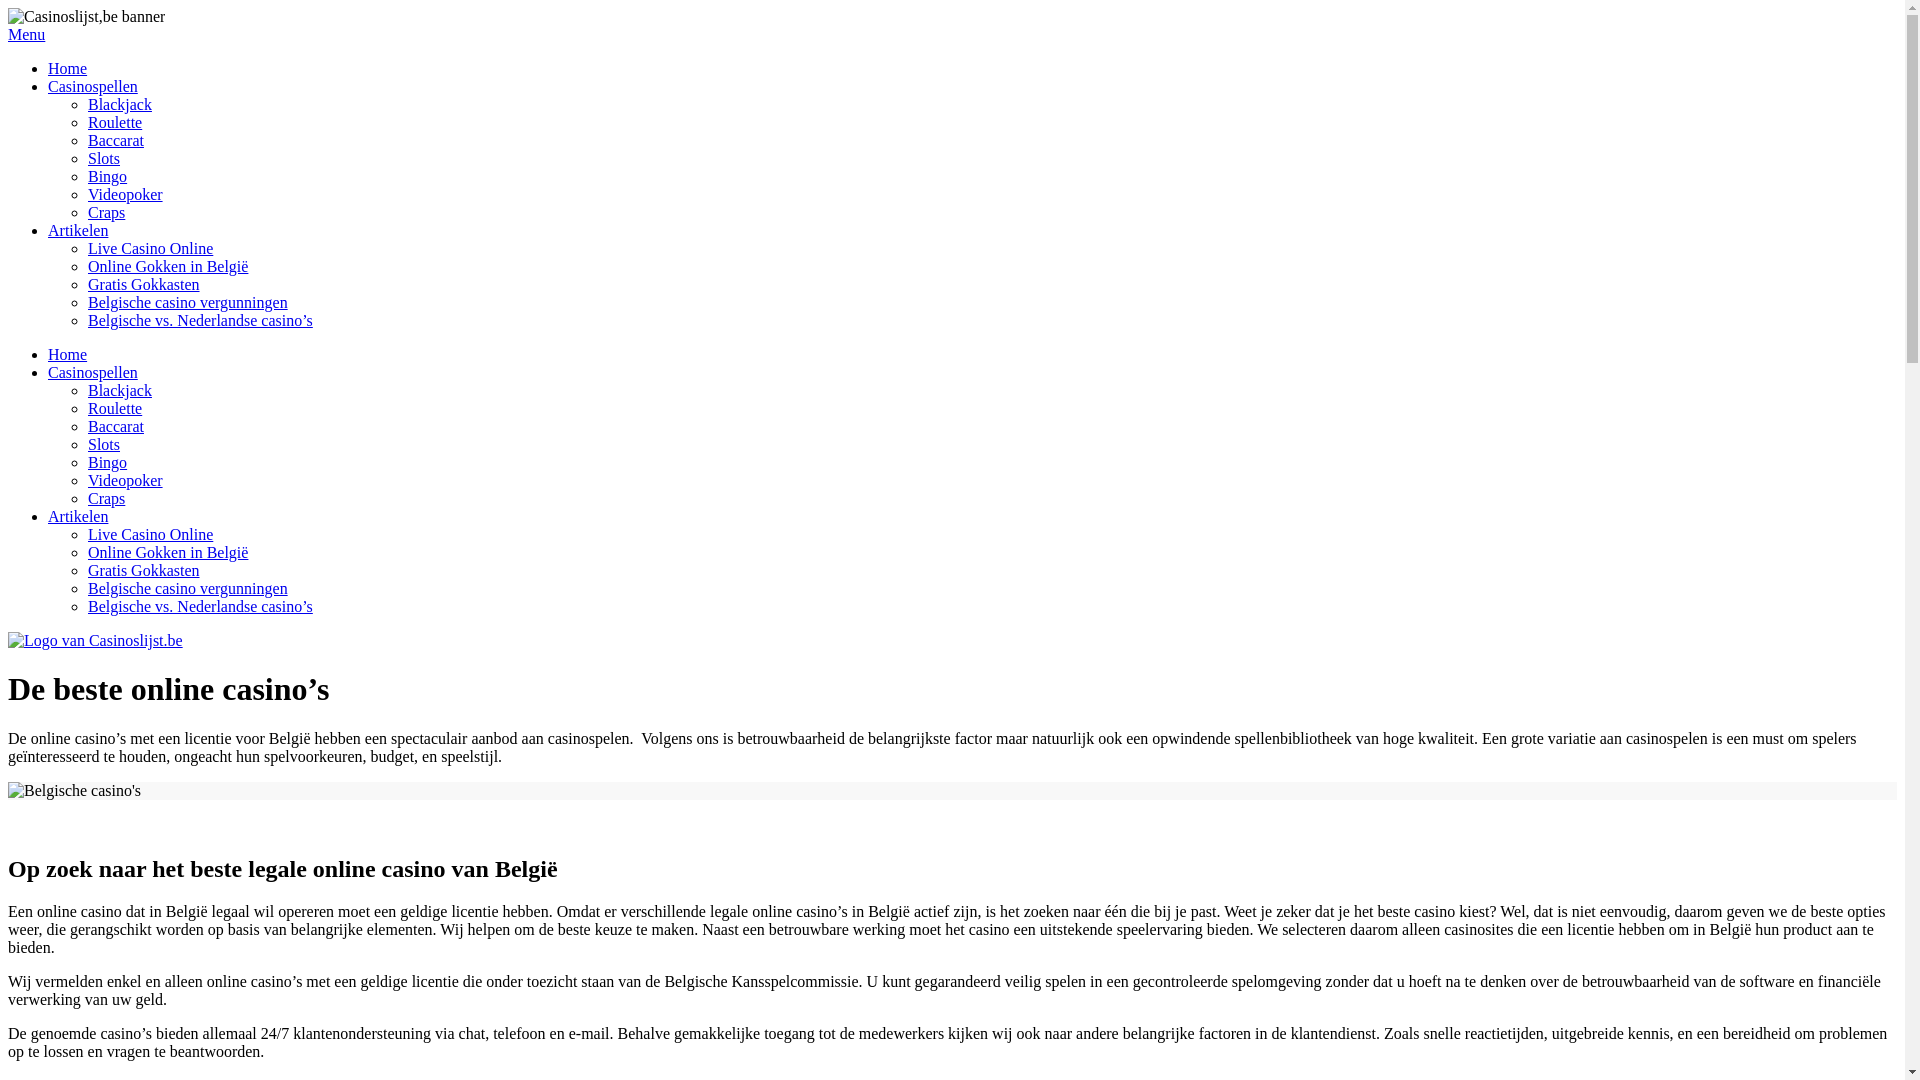  What do you see at coordinates (106, 498) in the screenshot?
I see `Craps` at bounding box center [106, 498].